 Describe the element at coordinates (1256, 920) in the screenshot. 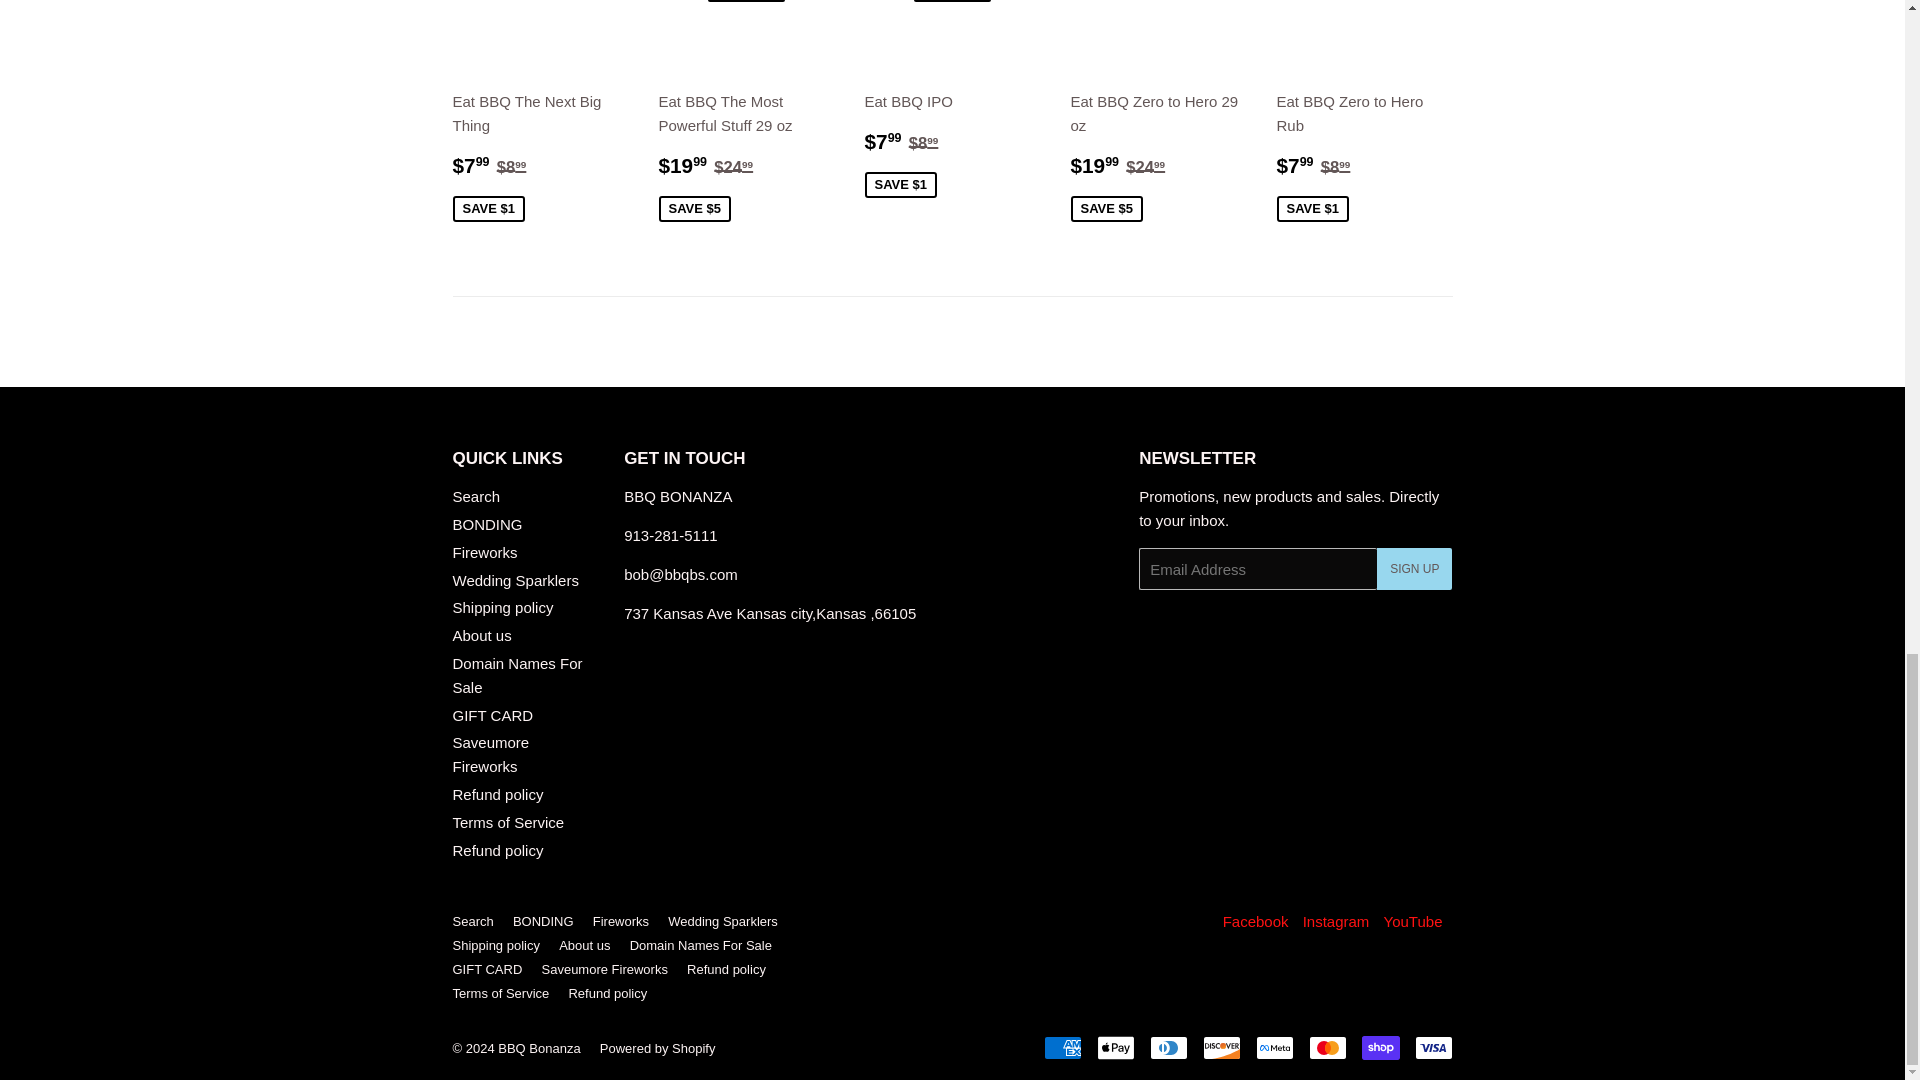

I see `BBQ Bonanza on Facebook` at that location.